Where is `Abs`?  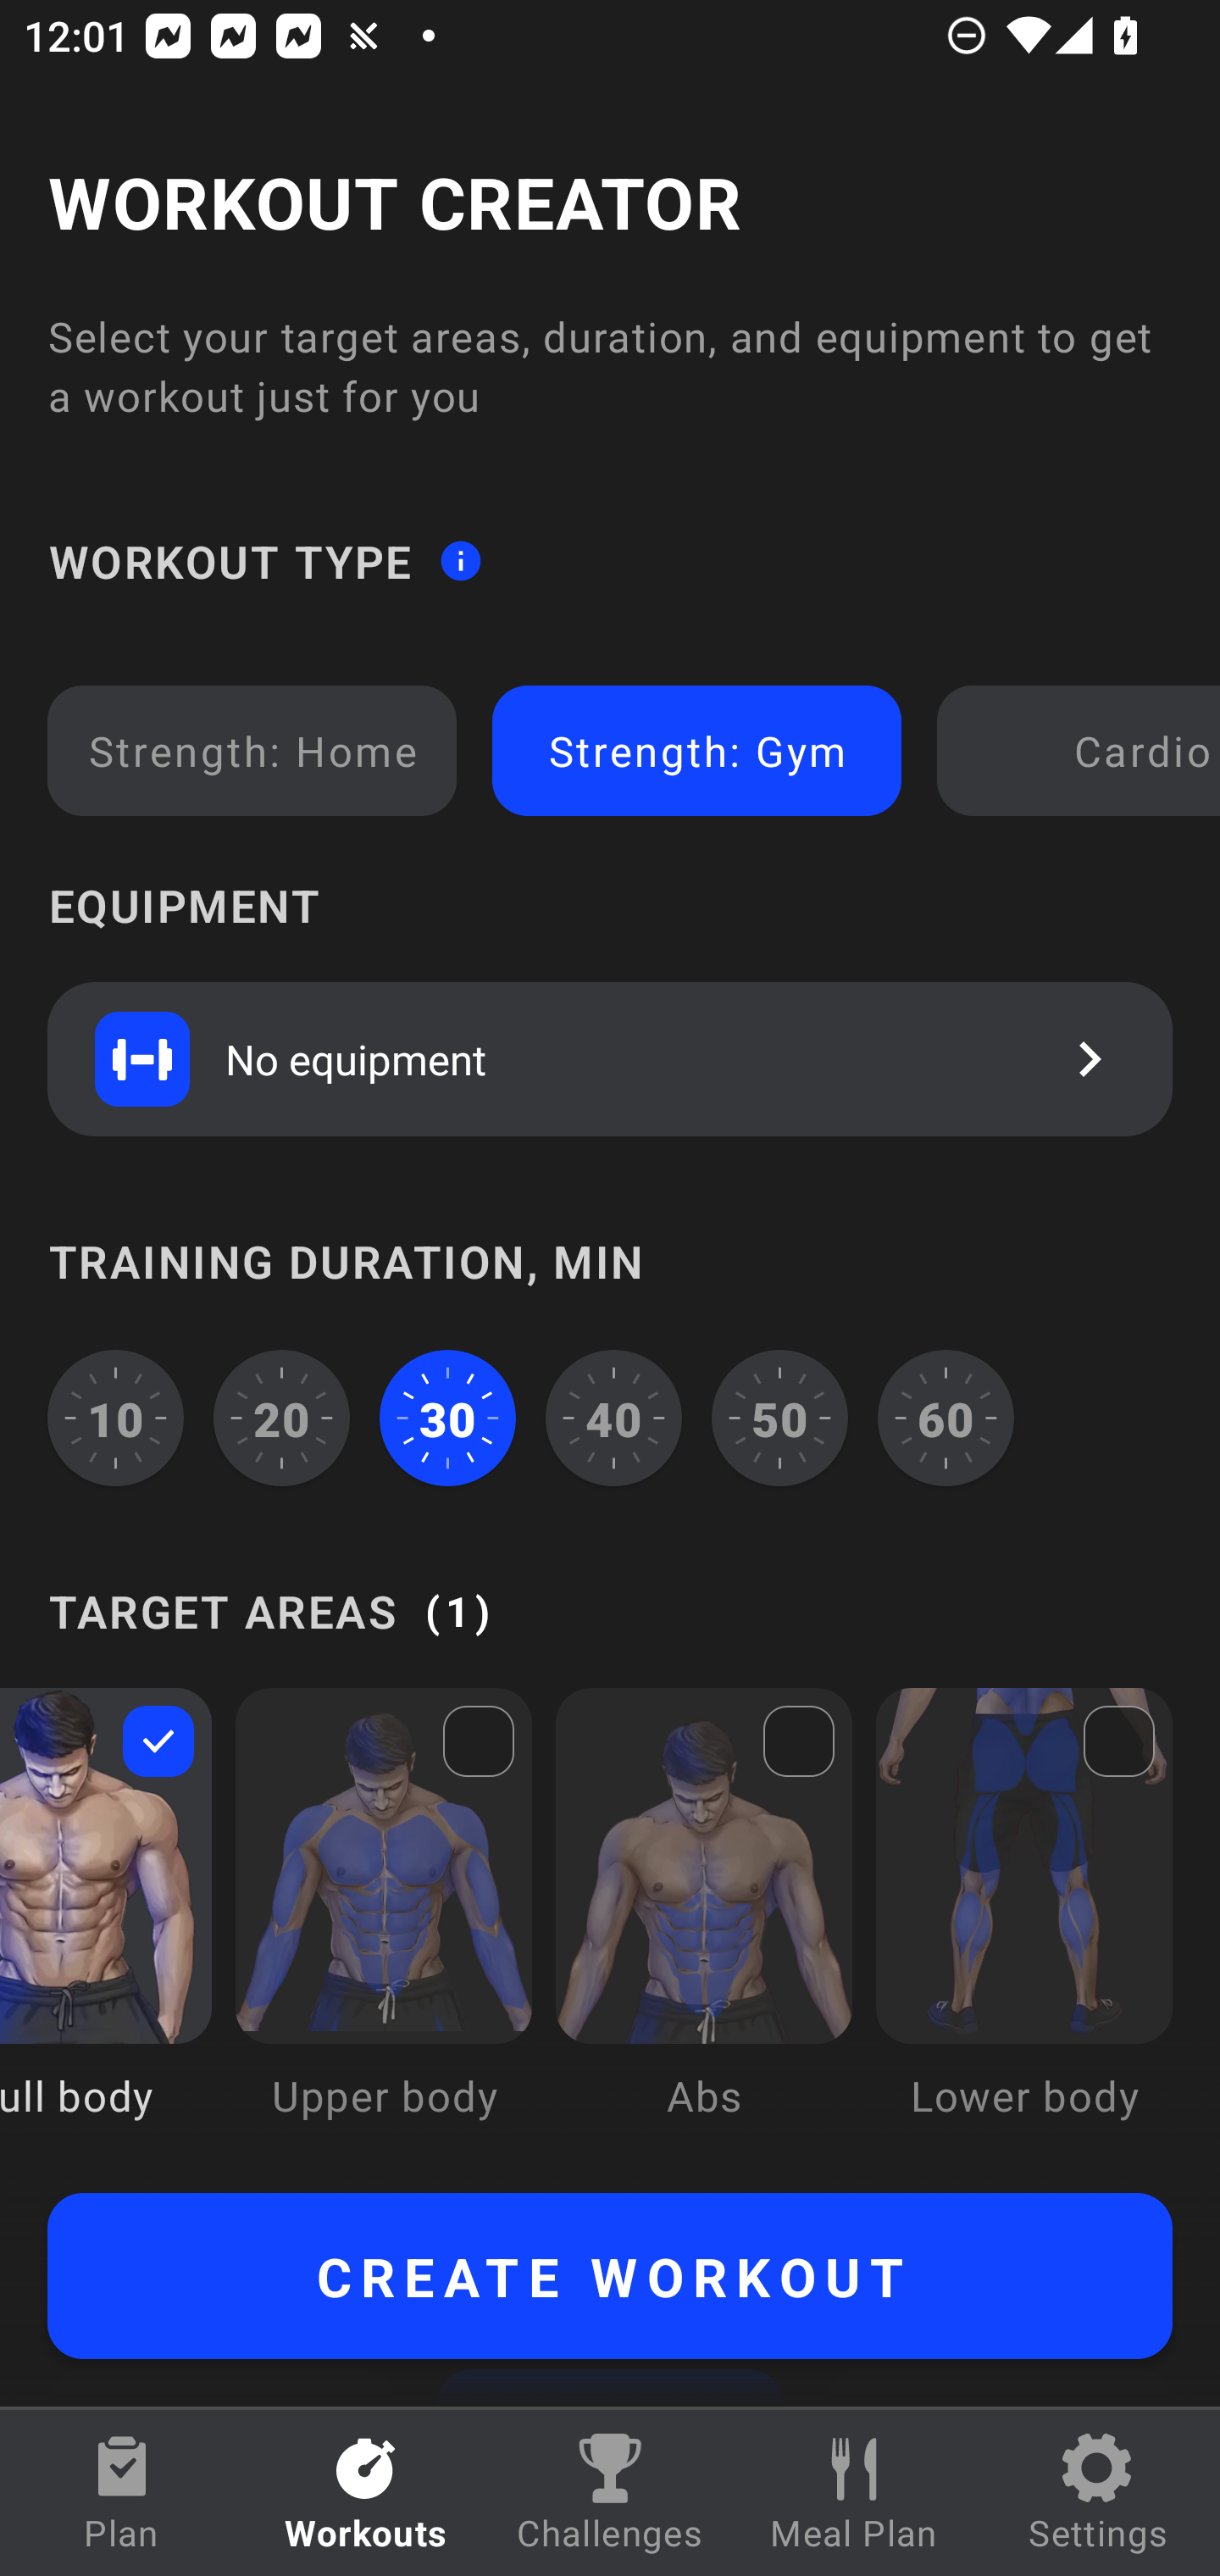 Abs is located at coordinates (704, 1927).